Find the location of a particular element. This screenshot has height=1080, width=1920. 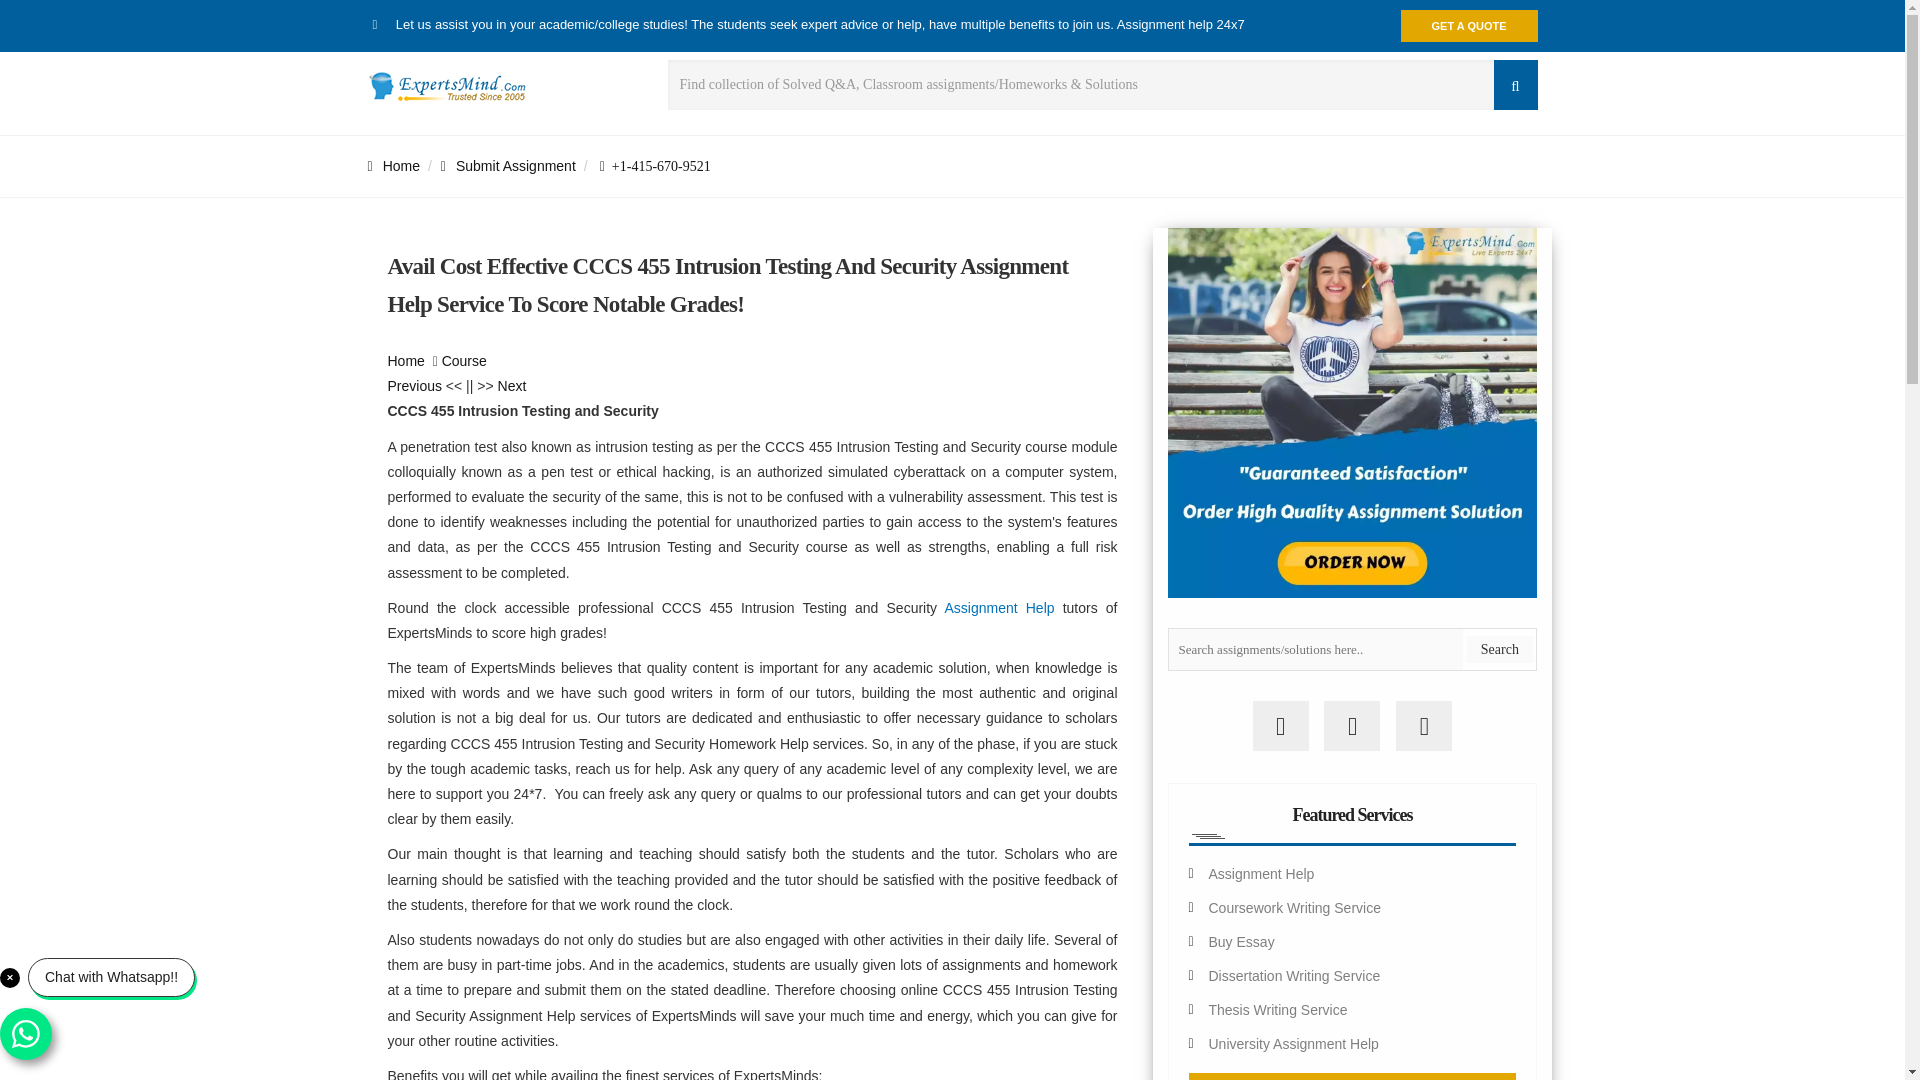

assignment help is located at coordinates (406, 361).